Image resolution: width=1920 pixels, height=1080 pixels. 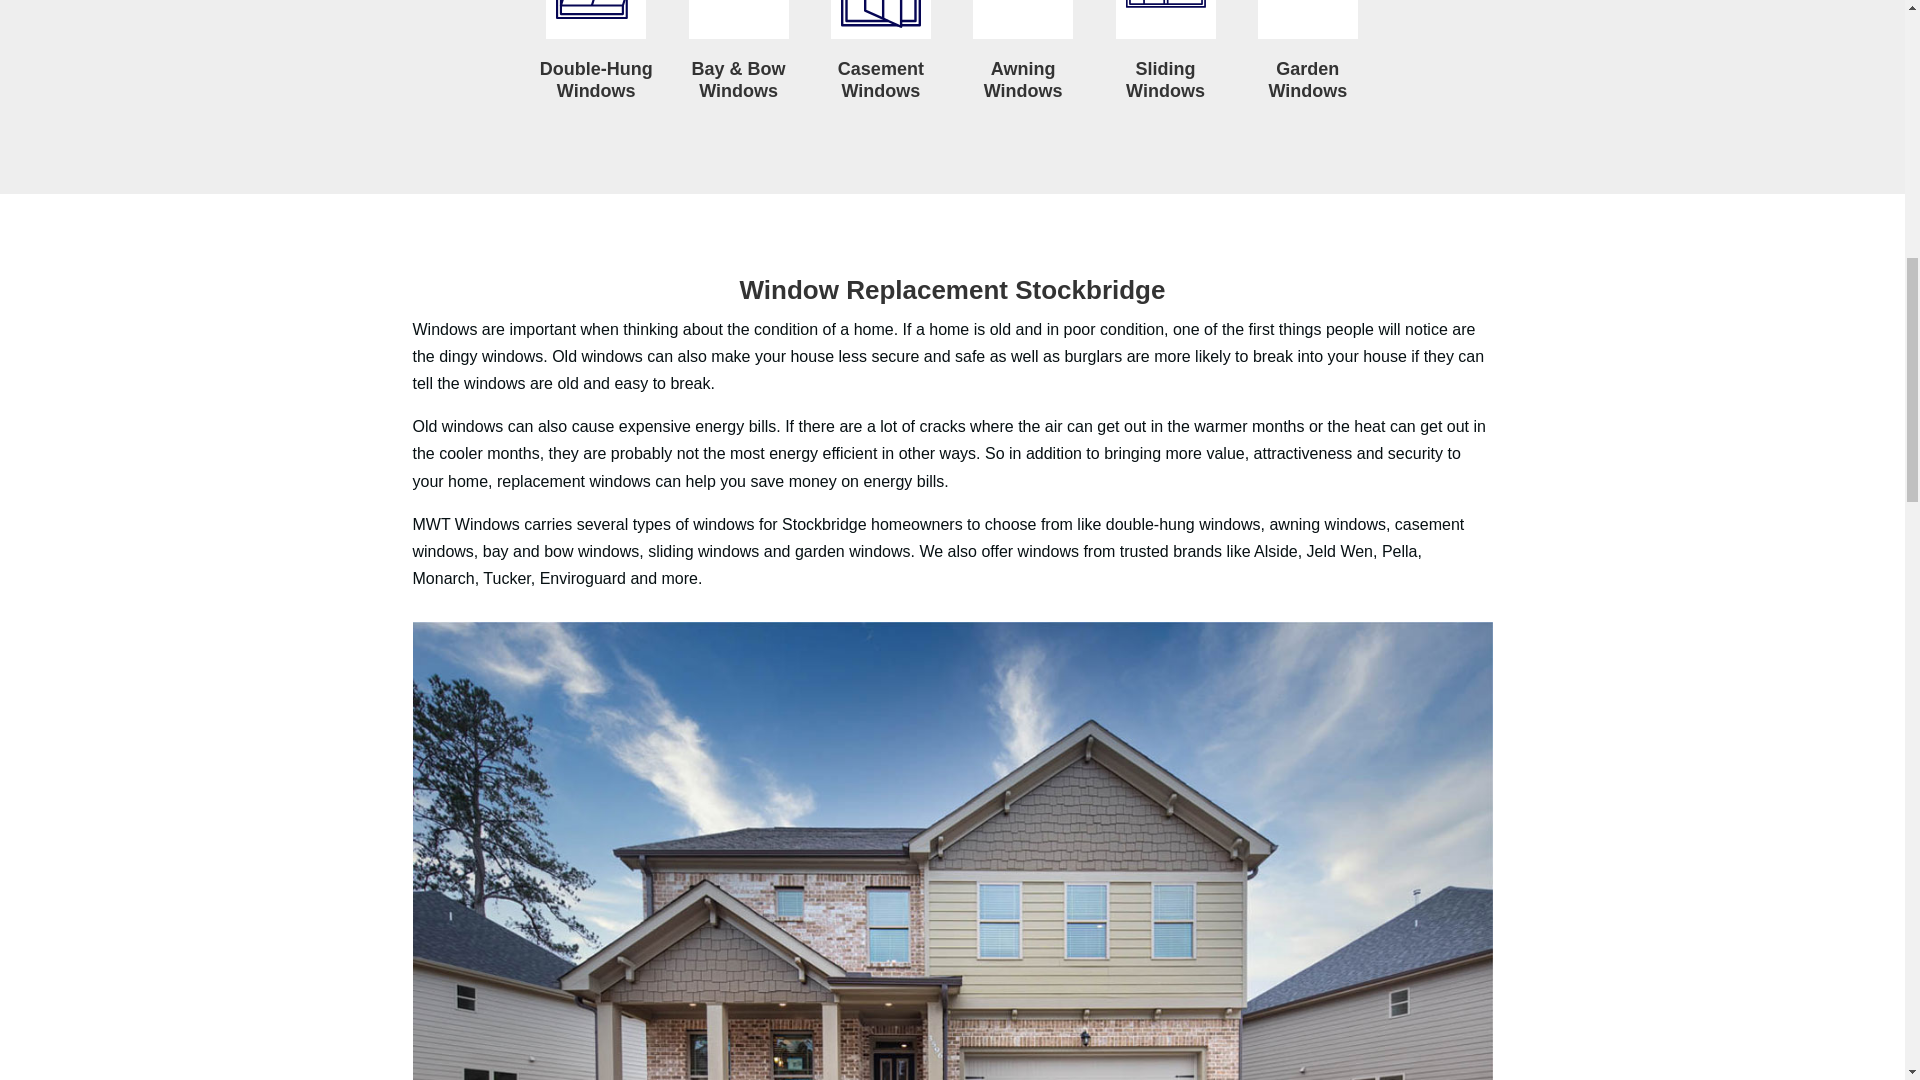 What do you see at coordinates (881, 19) in the screenshot?
I see `Casement Windows` at bounding box center [881, 19].